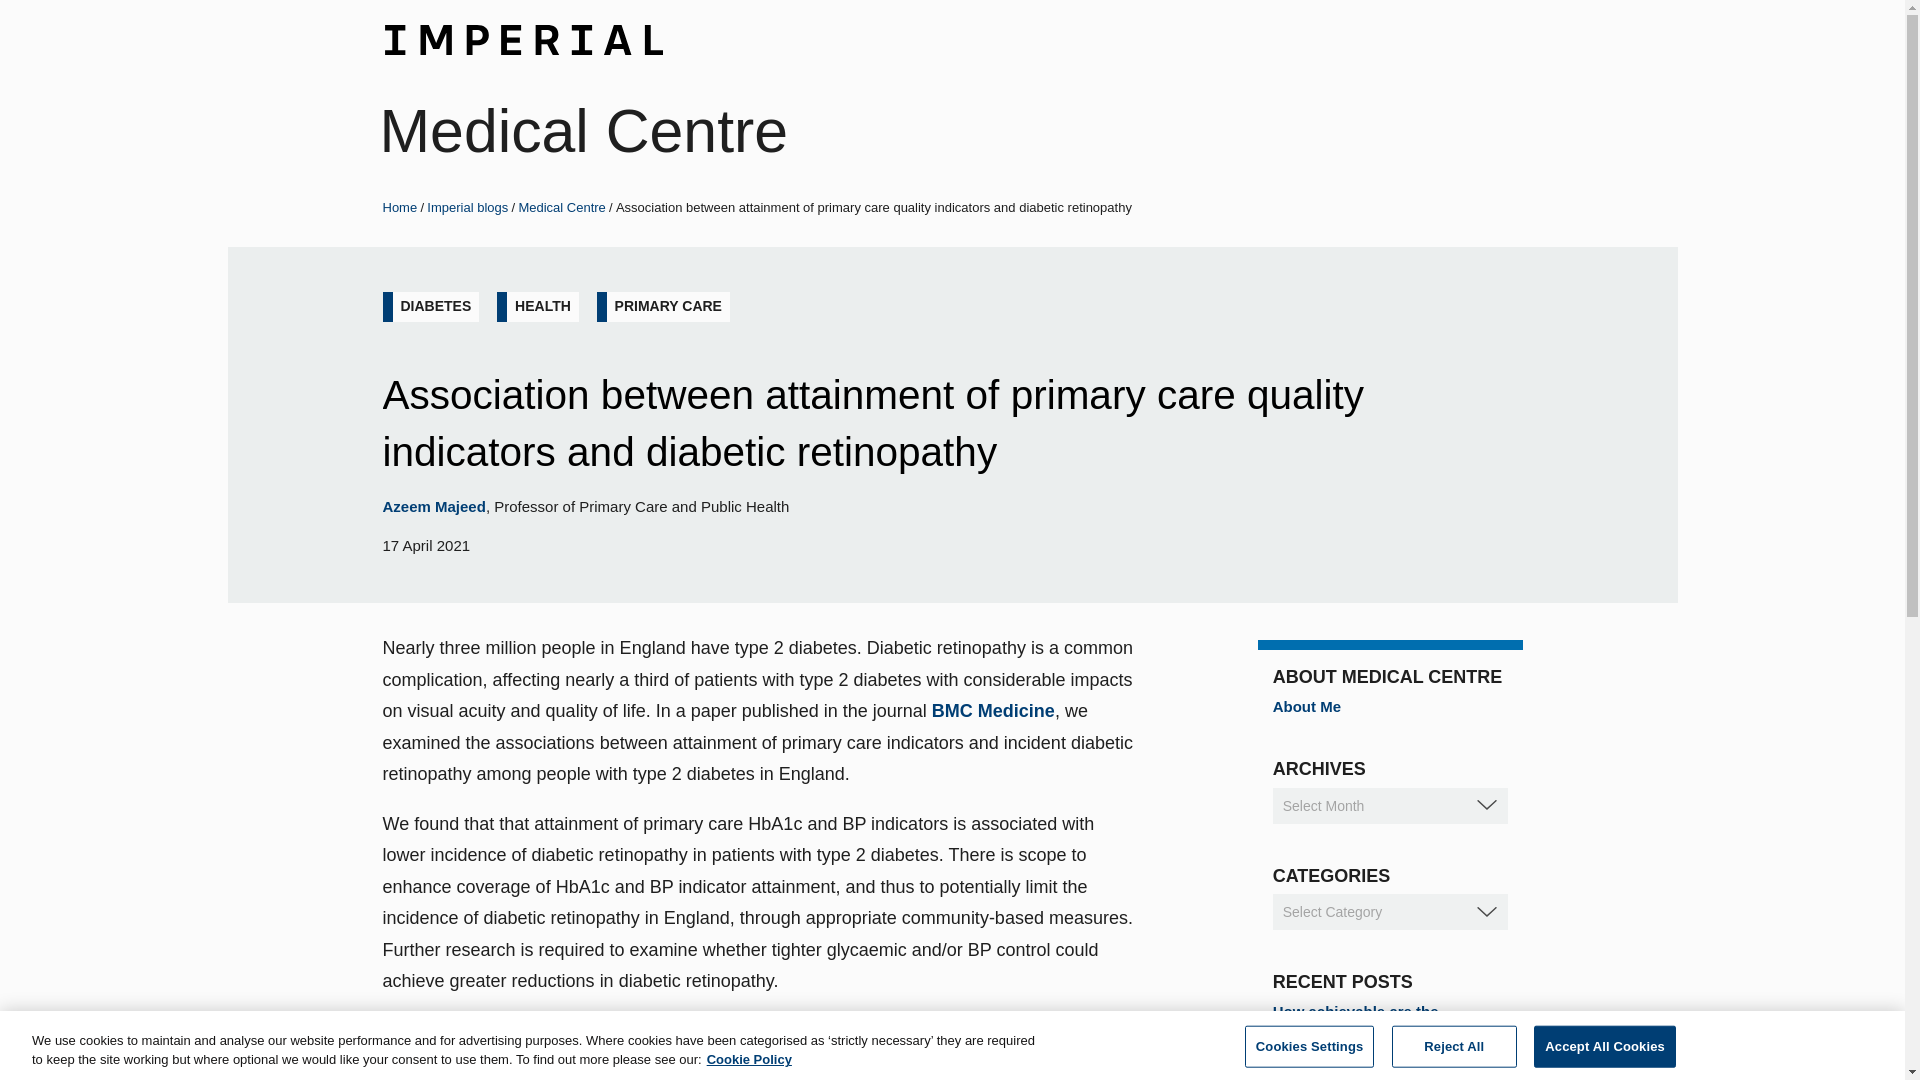 The image size is (1920, 1080). Describe the element at coordinates (542, 306) in the screenshot. I see `HEALTH` at that location.